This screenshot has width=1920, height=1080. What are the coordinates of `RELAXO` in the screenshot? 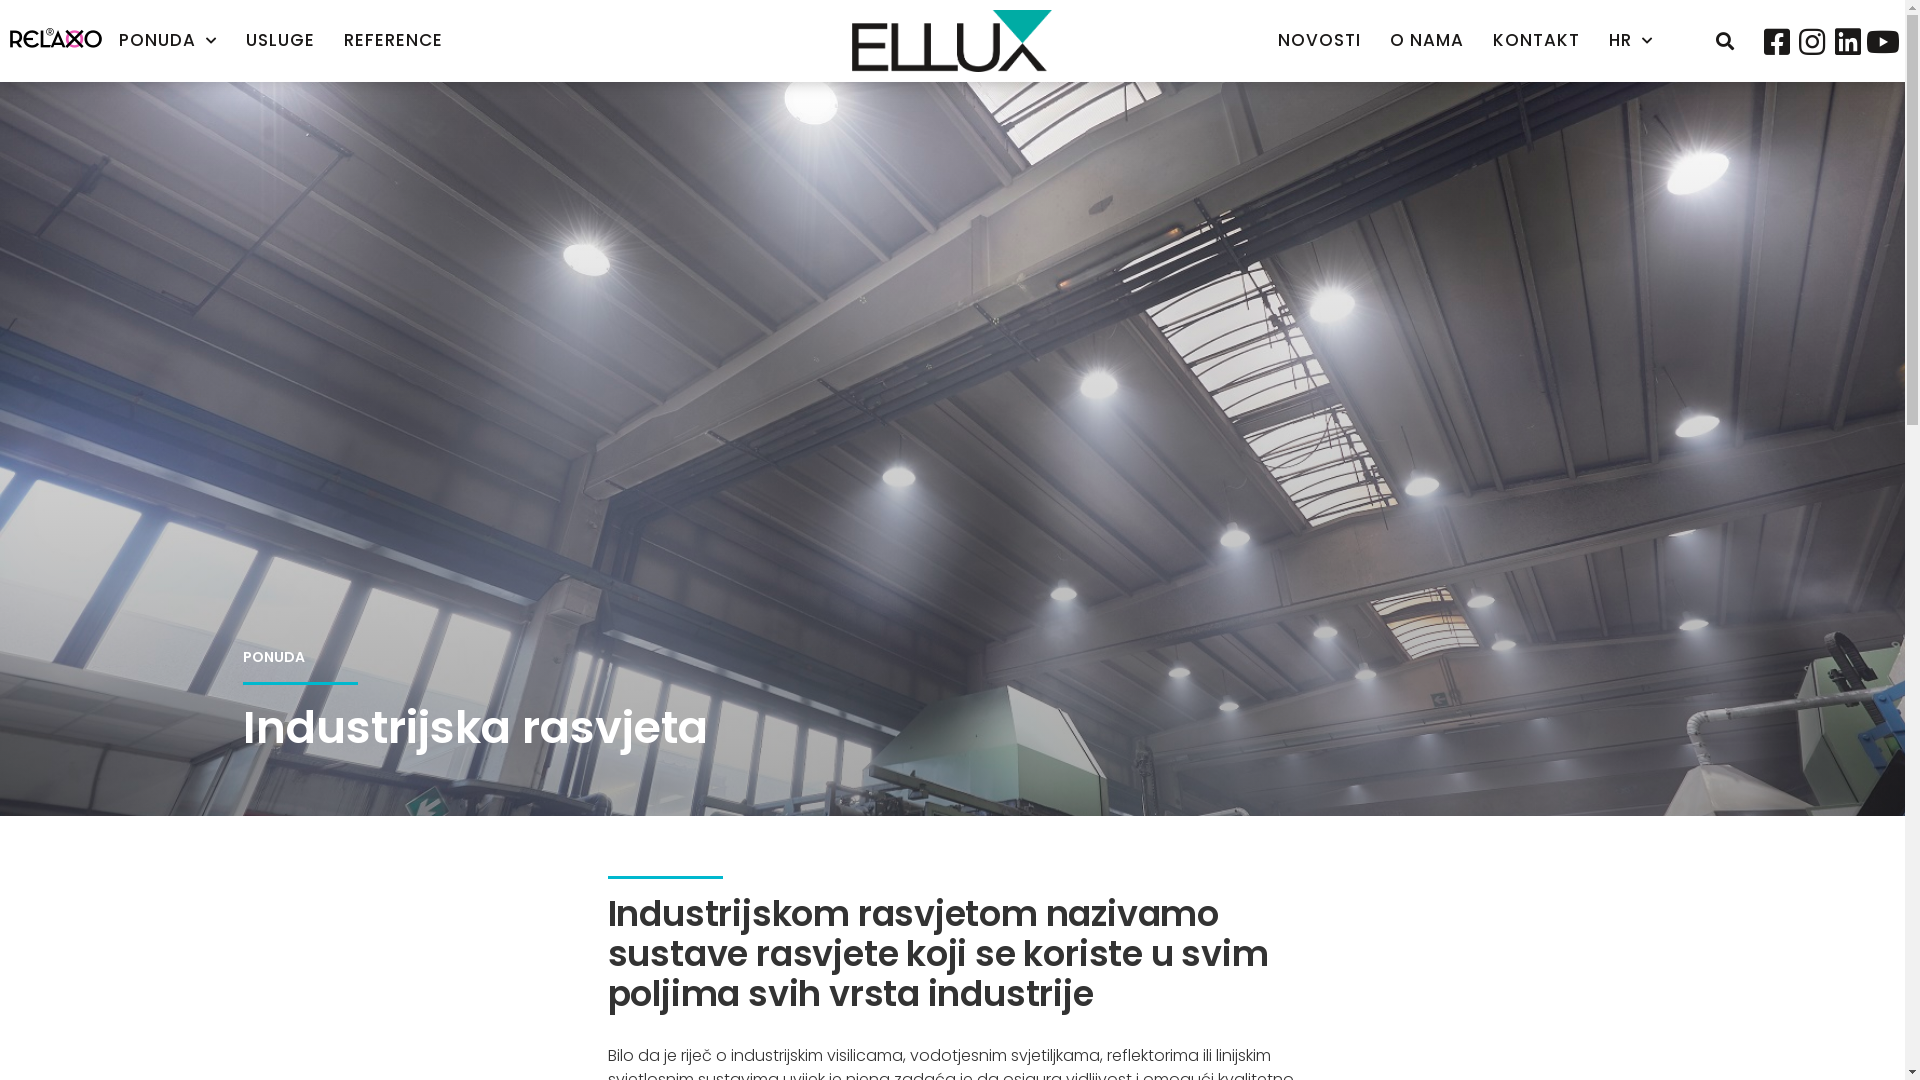 It's located at (56, 38).